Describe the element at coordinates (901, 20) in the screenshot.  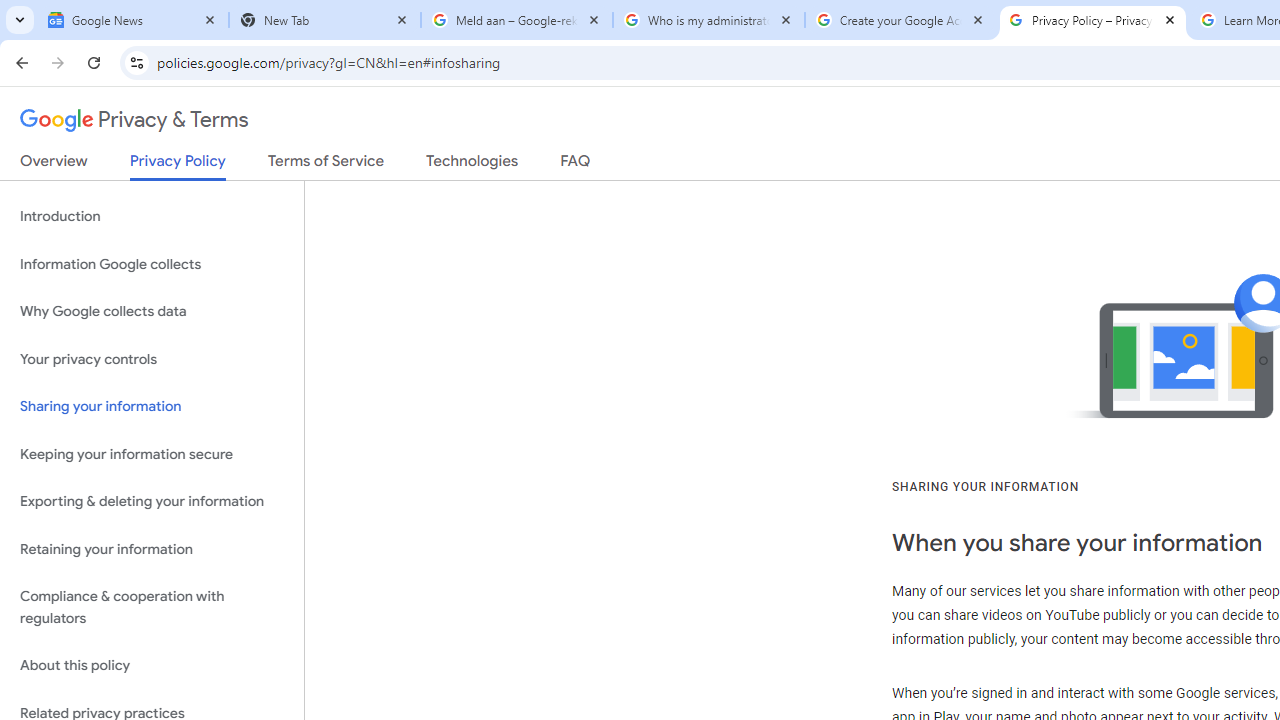
I see `Create your Google Account` at that location.